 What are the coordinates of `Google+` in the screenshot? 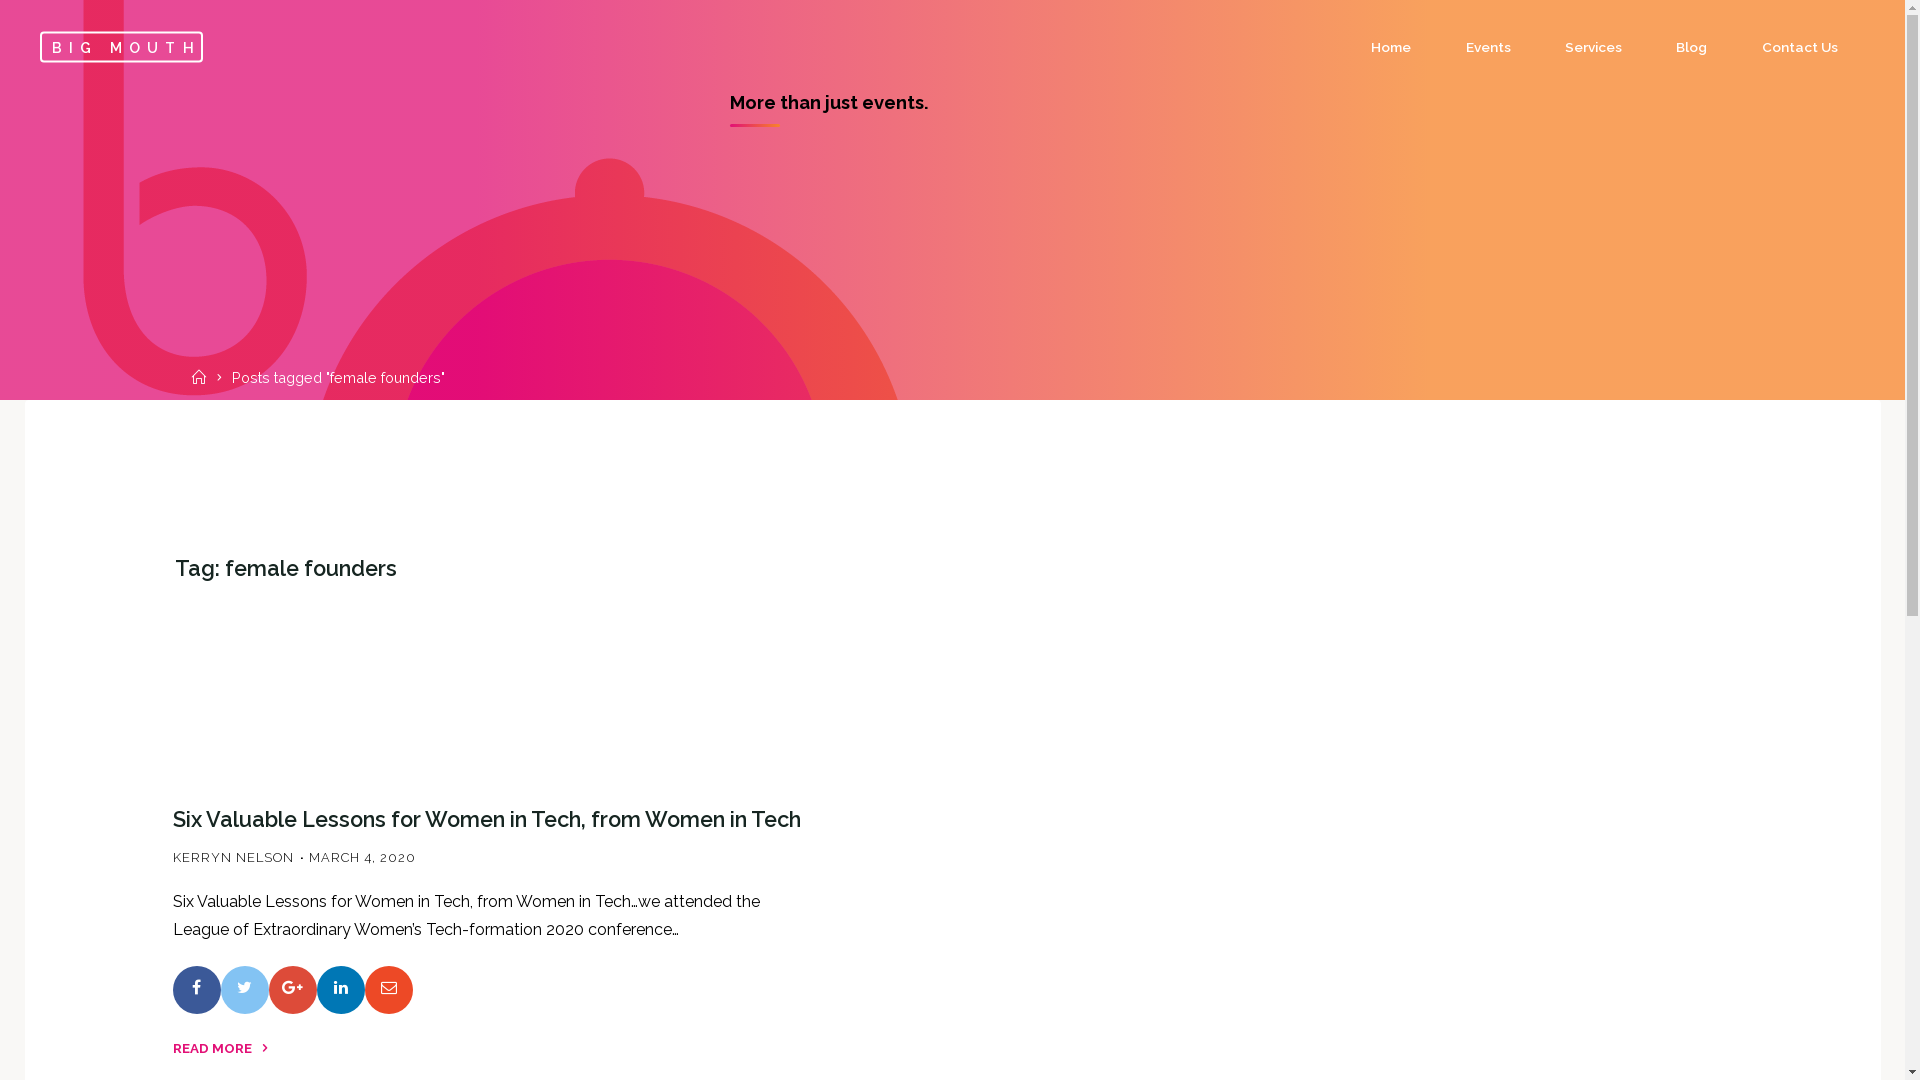 It's located at (292, 990).